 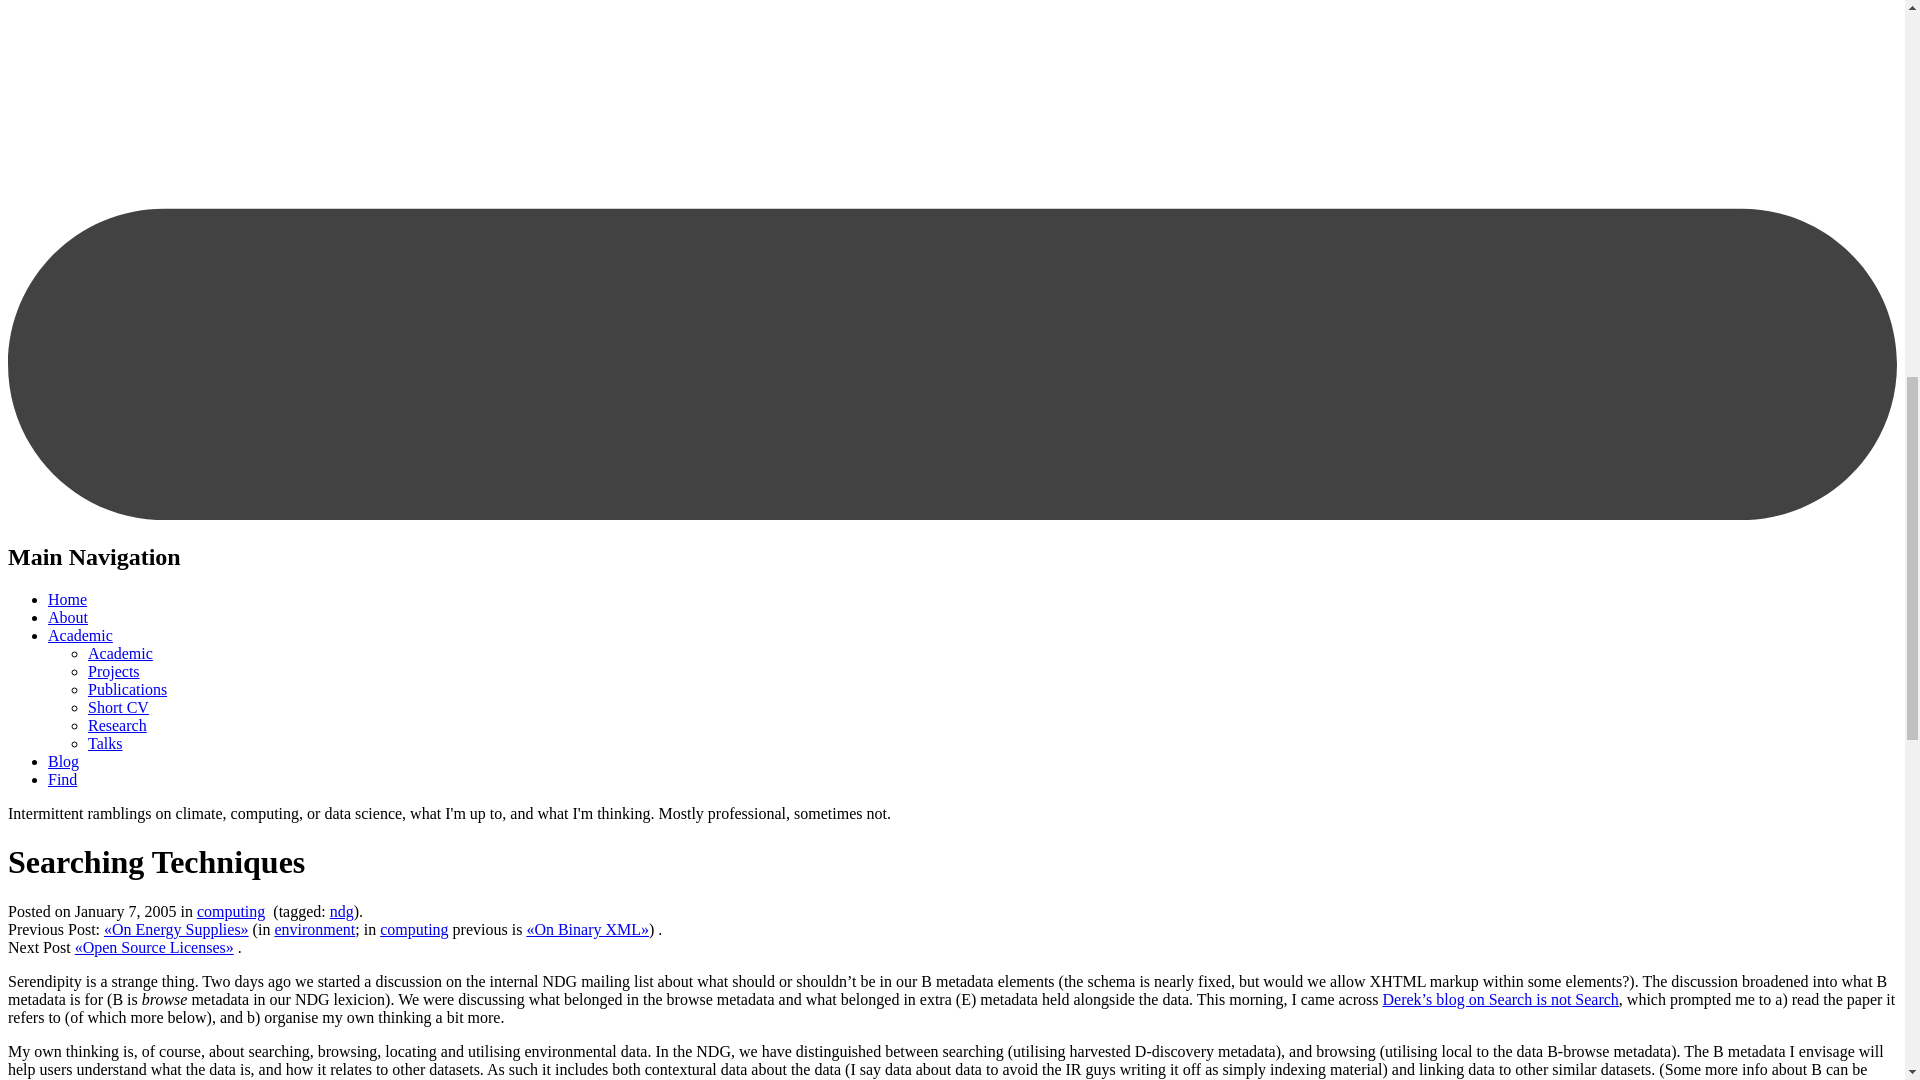 I want to click on Find, so click(x=62, y=780).